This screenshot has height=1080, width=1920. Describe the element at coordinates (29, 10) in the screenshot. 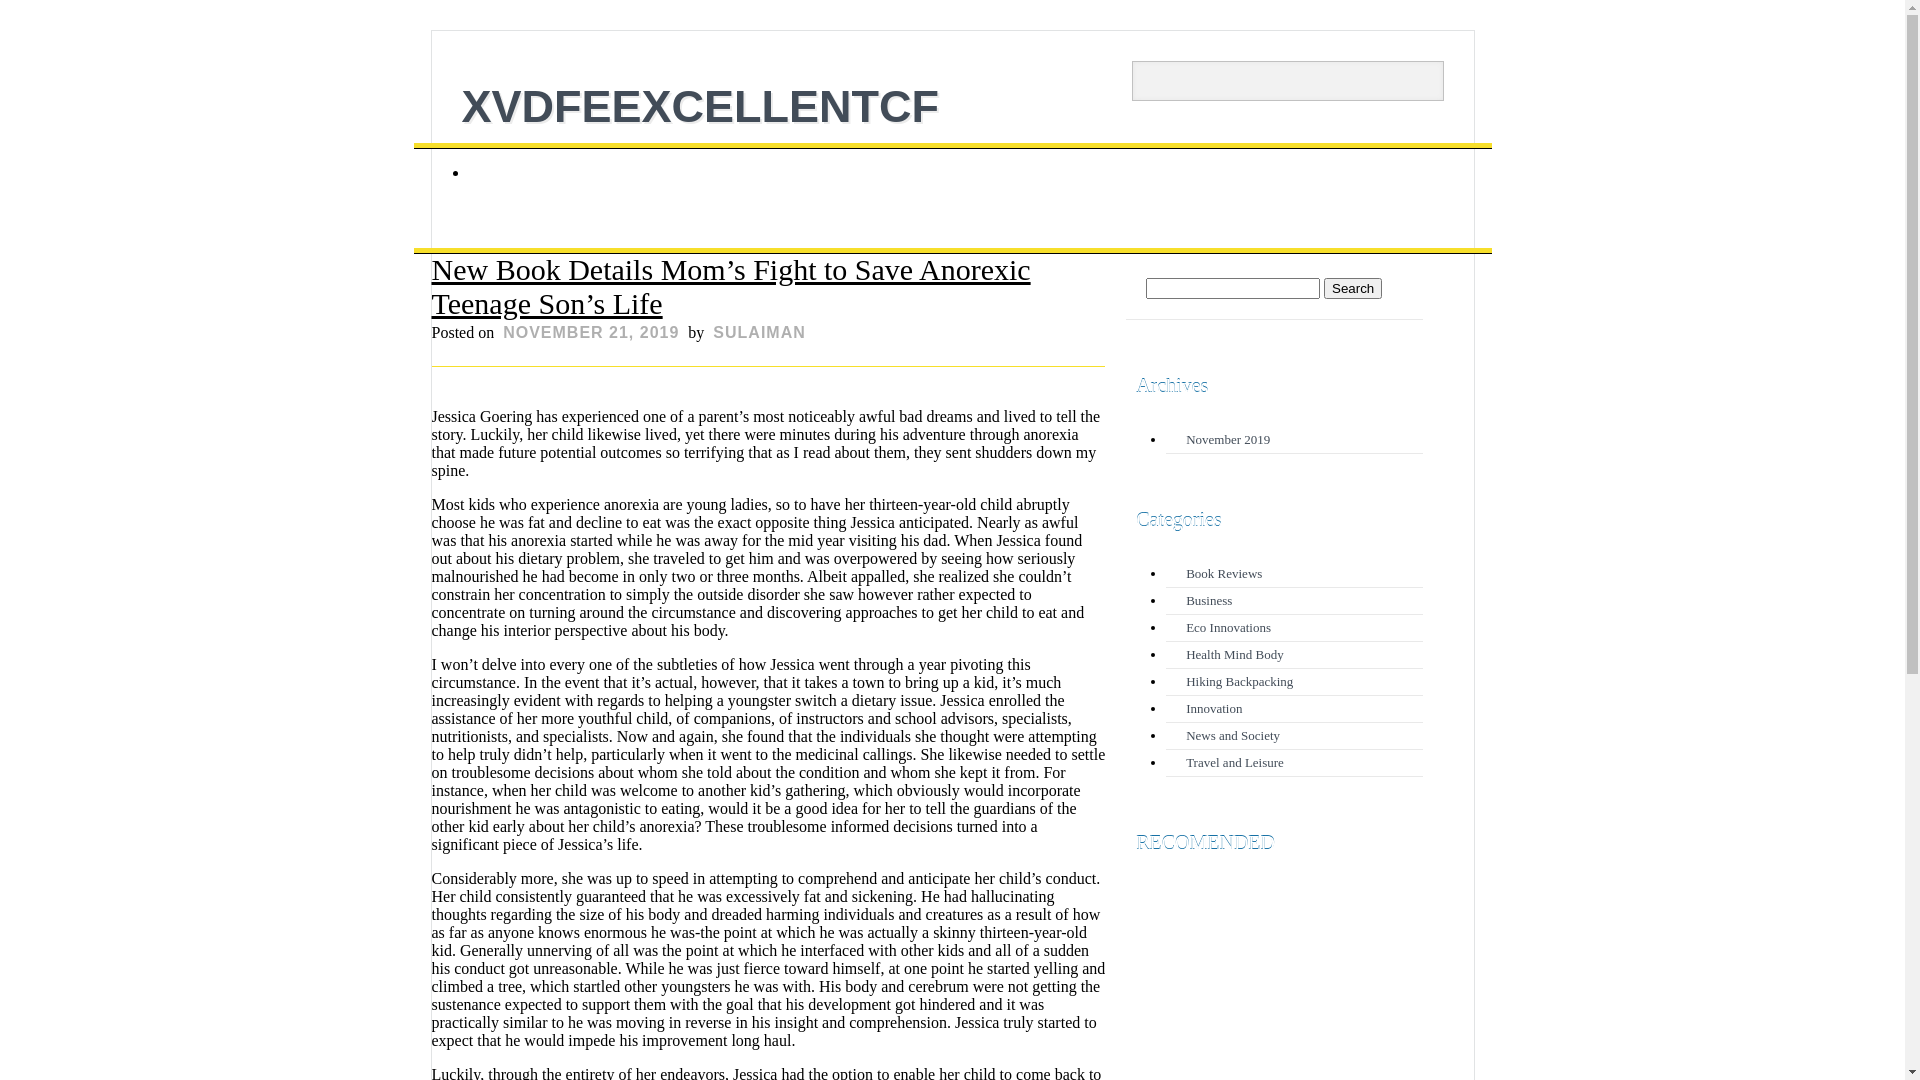

I see `Search` at that location.